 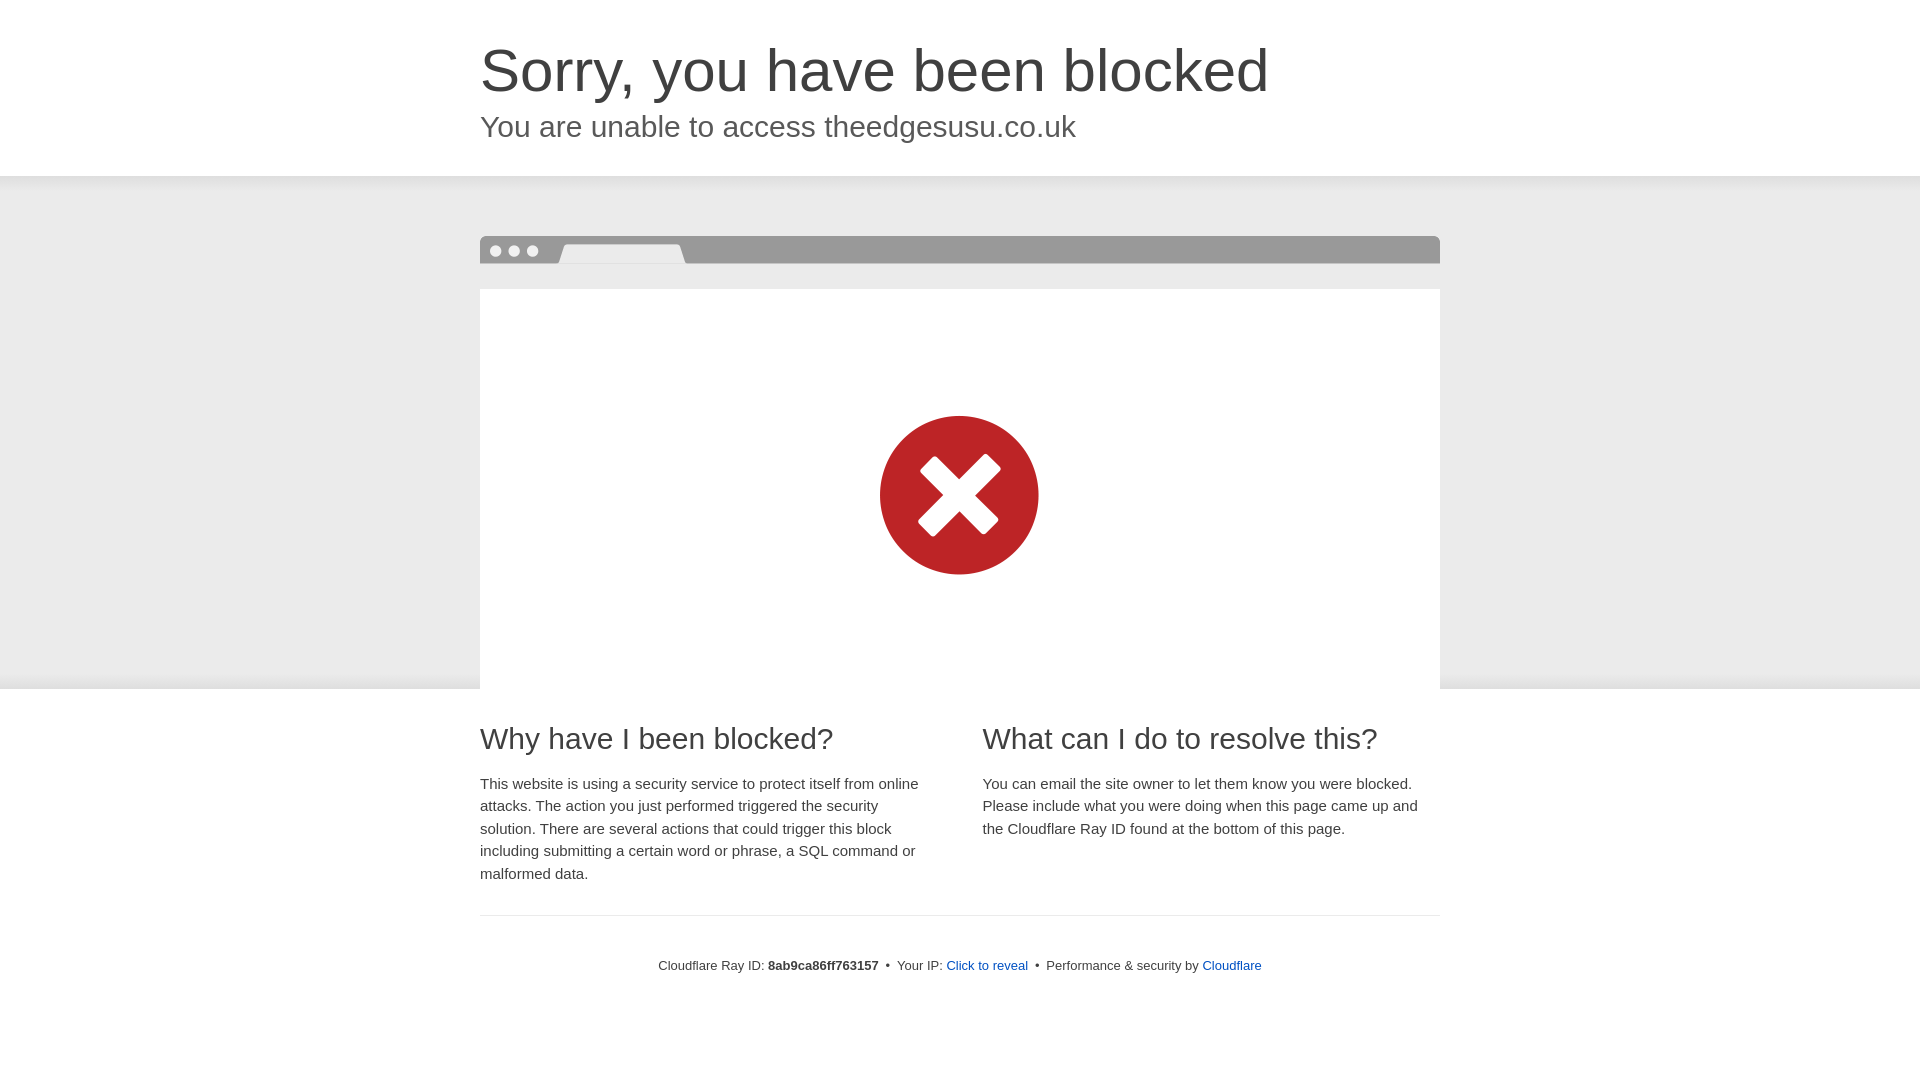 I want to click on Click to reveal, so click(x=986, y=966).